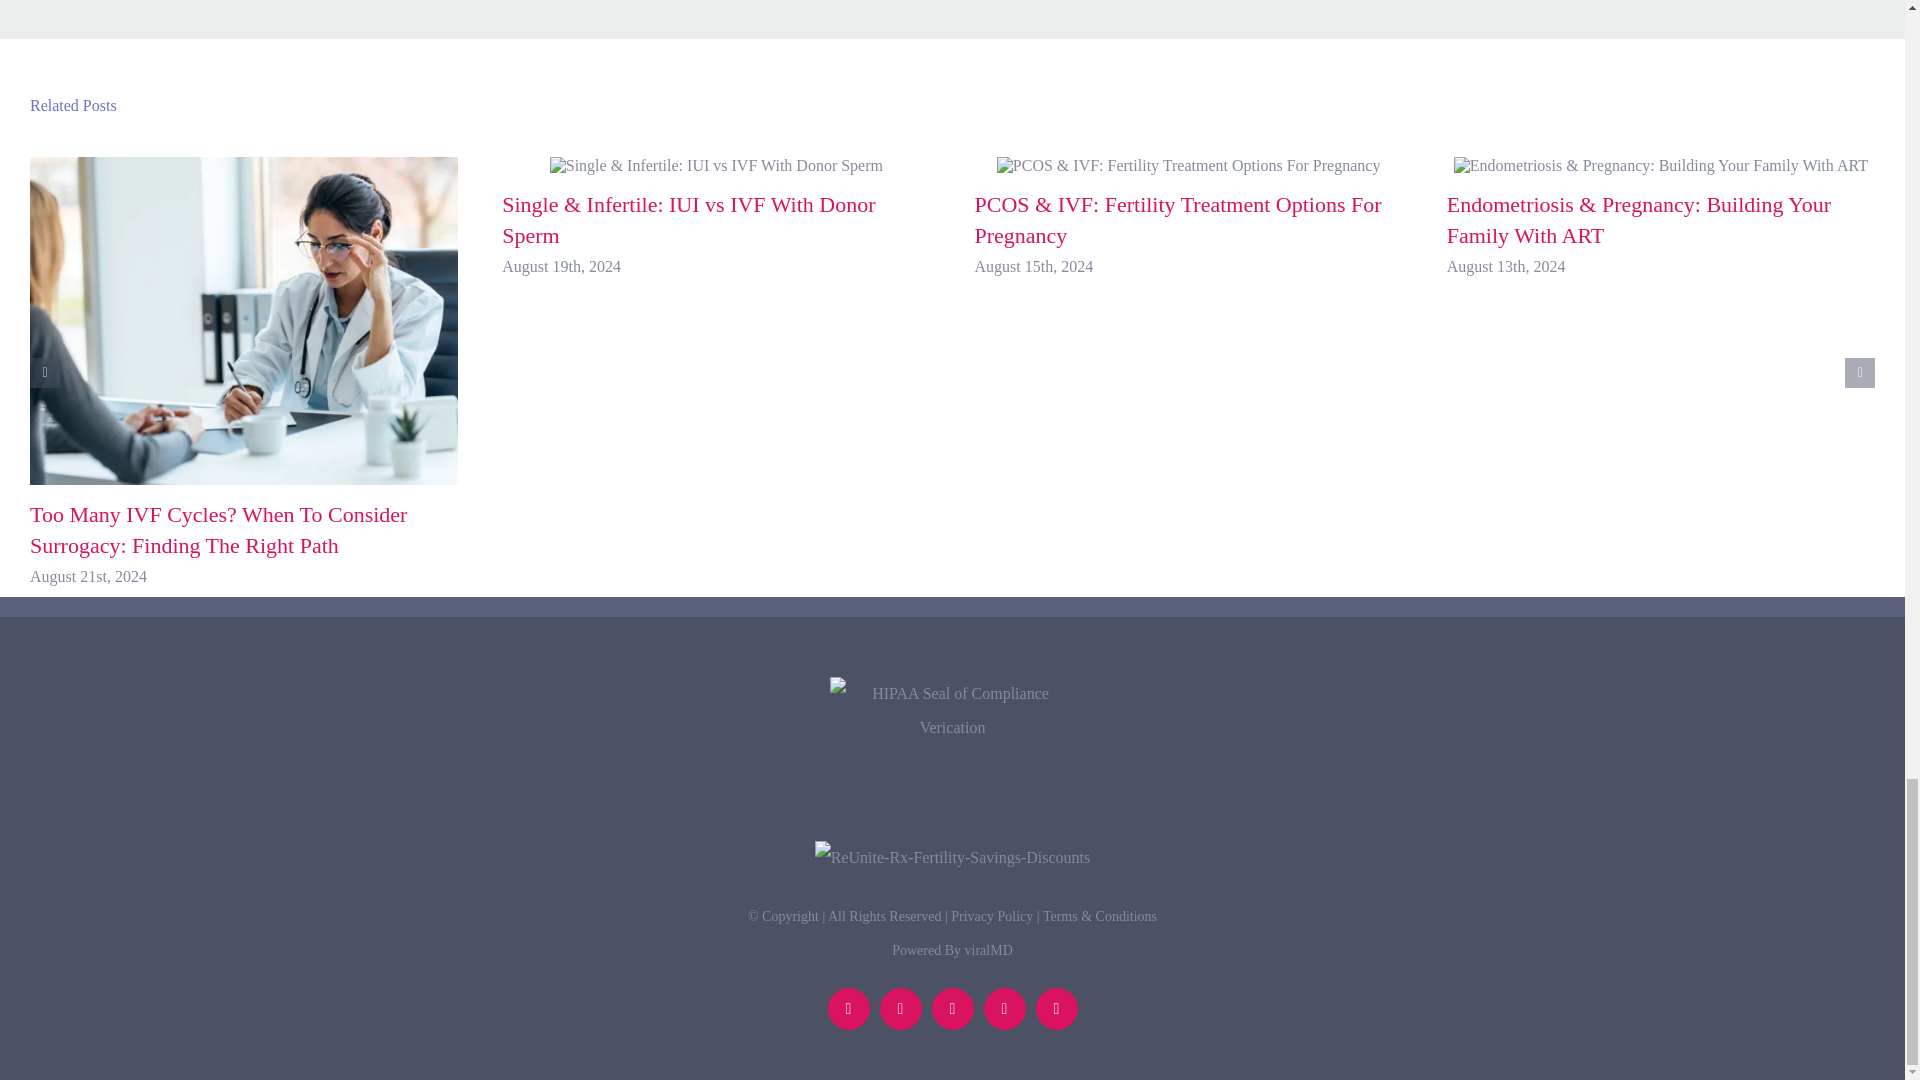 The width and height of the screenshot is (1920, 1080). Describe the element at coordinates (952, 1009) in the screenshot. I see `X` at that location.